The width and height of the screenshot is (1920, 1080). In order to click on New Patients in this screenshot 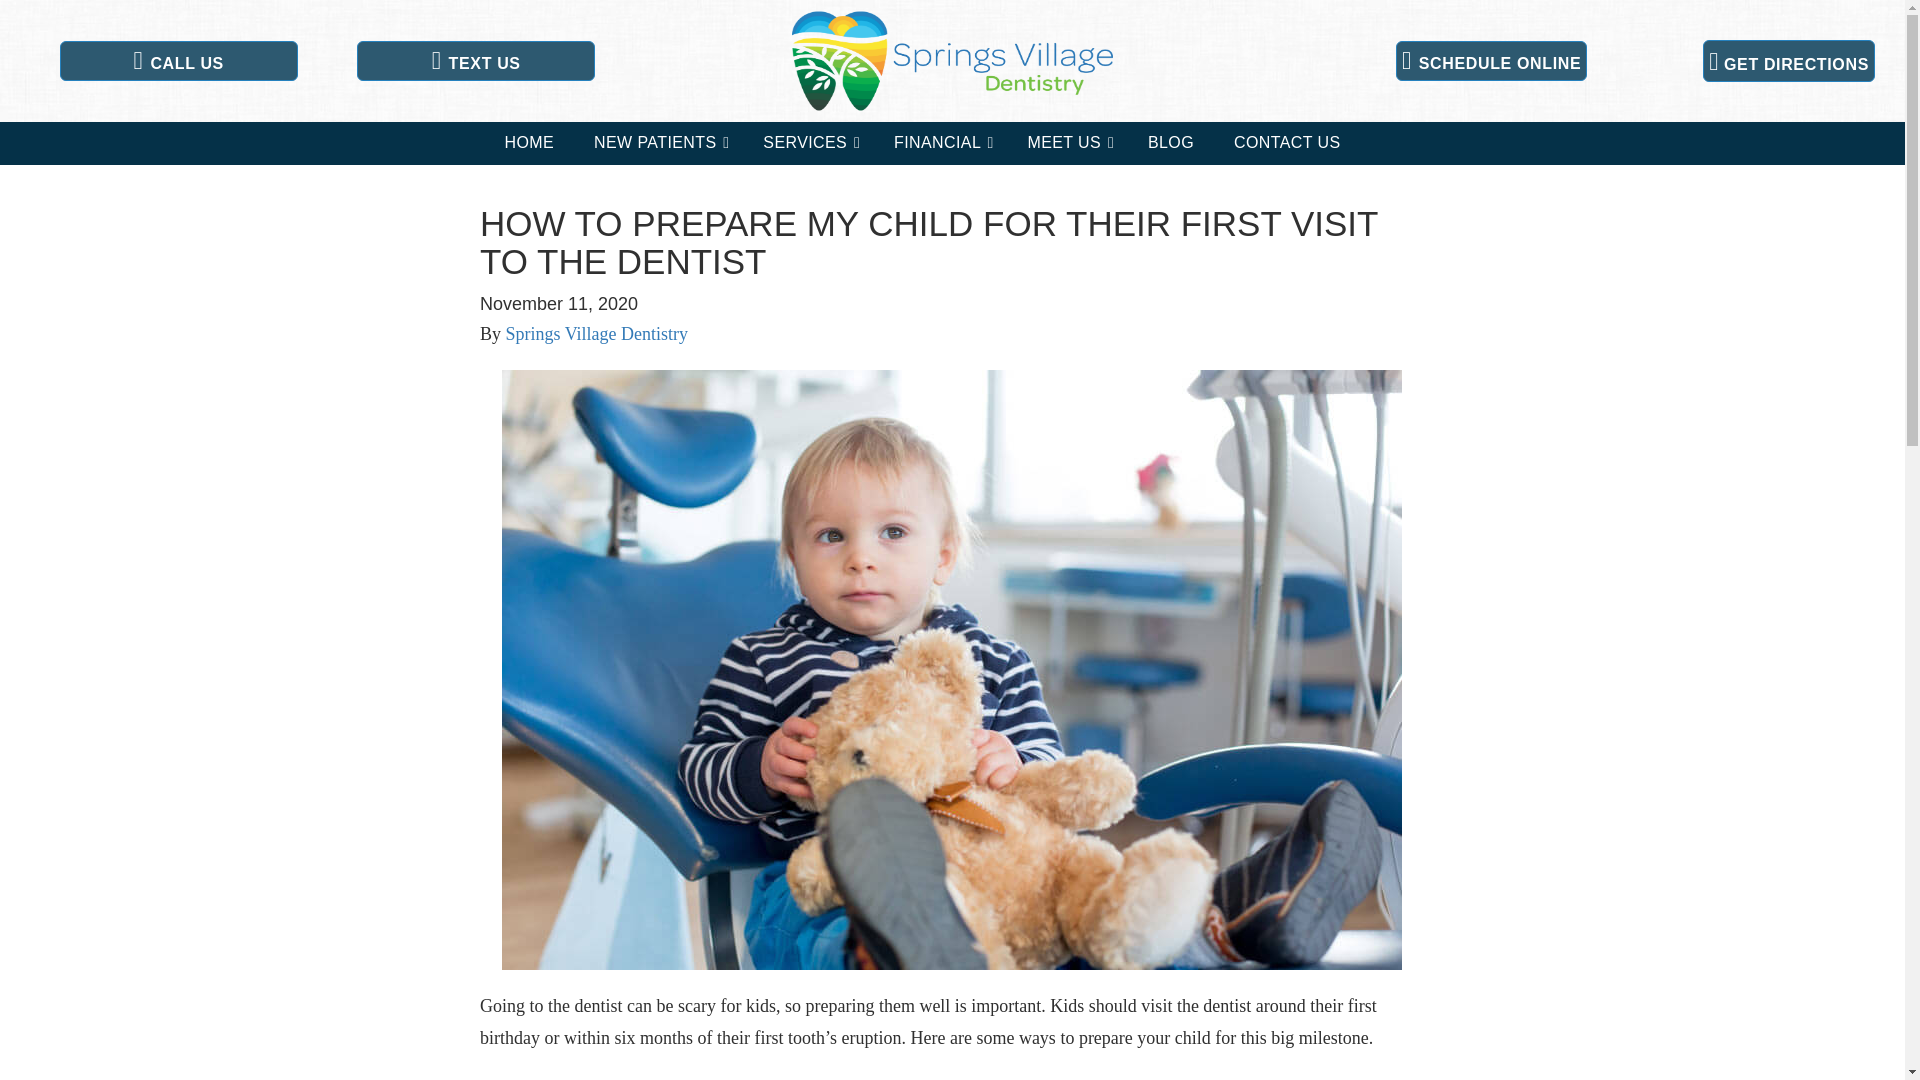, I will do `click(658, 144)`.